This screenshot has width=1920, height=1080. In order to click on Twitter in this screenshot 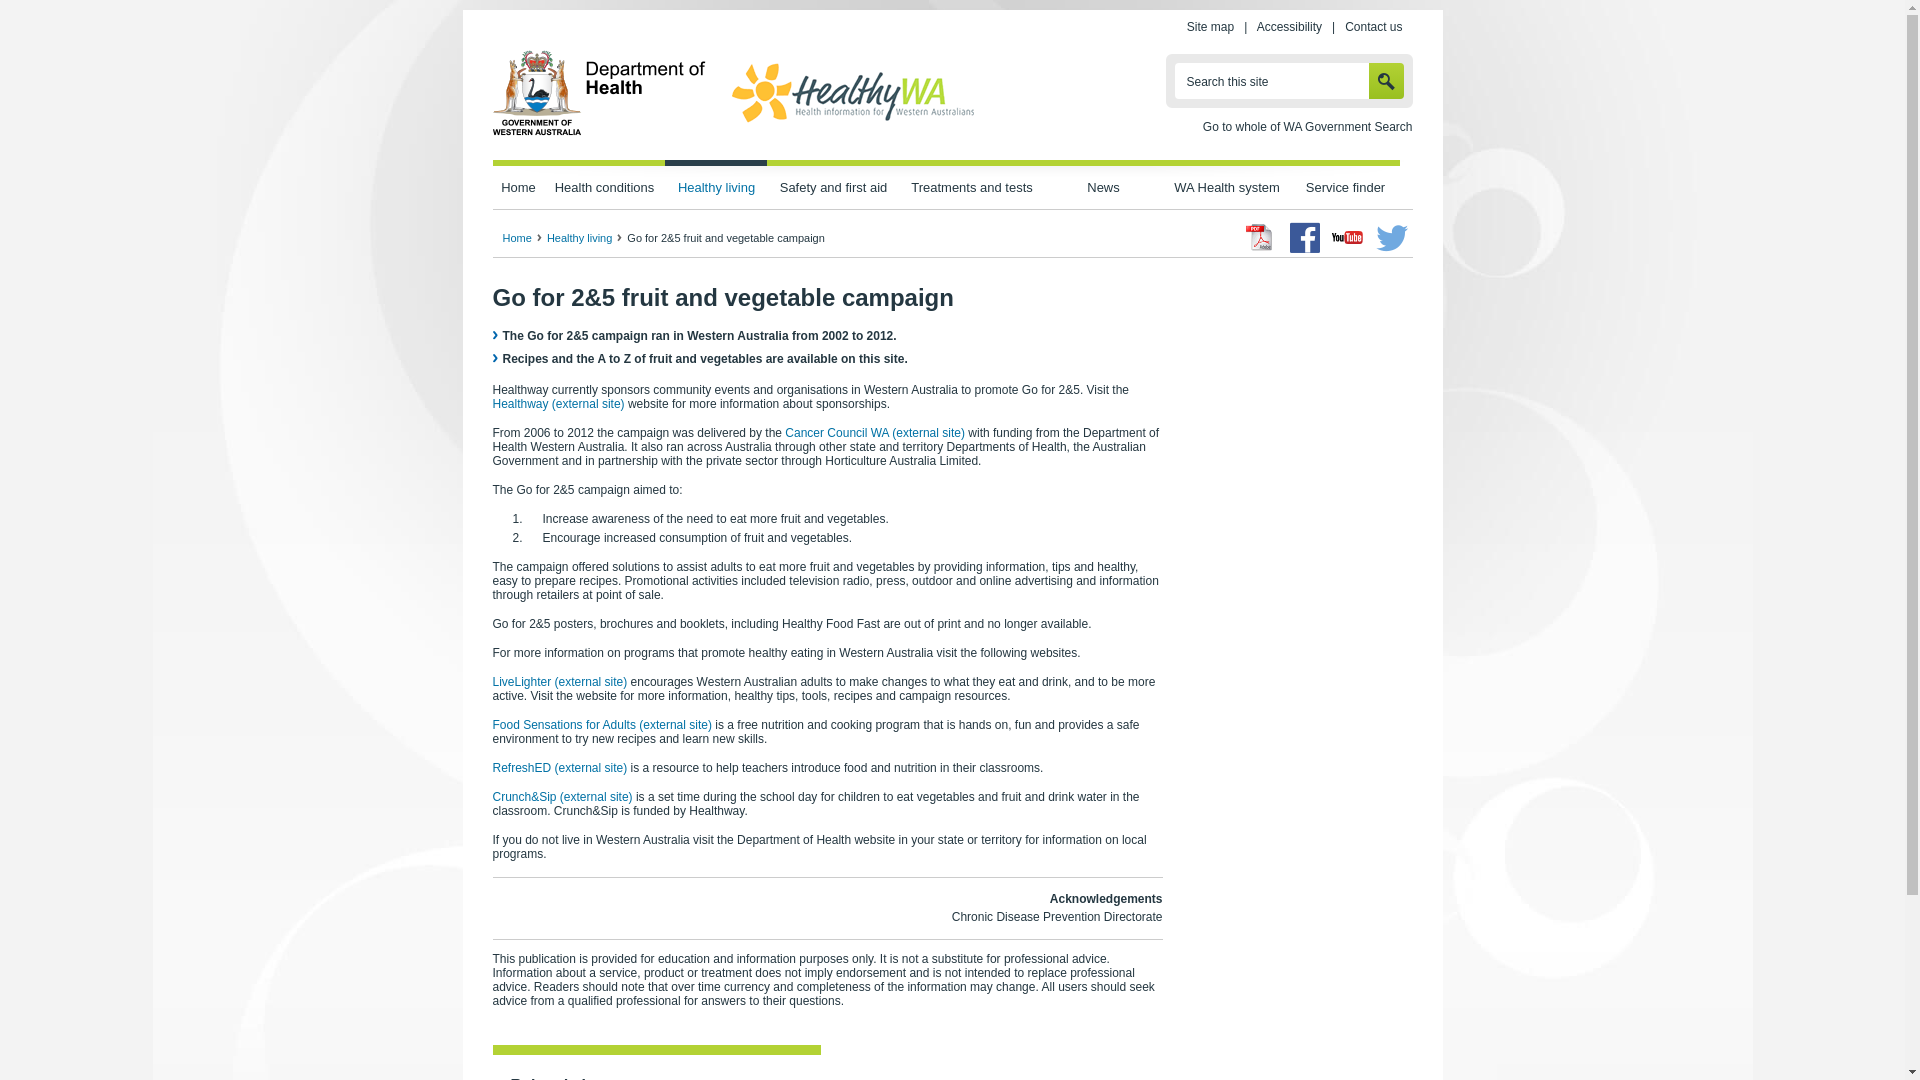, I will do `click(1392, 237)`.